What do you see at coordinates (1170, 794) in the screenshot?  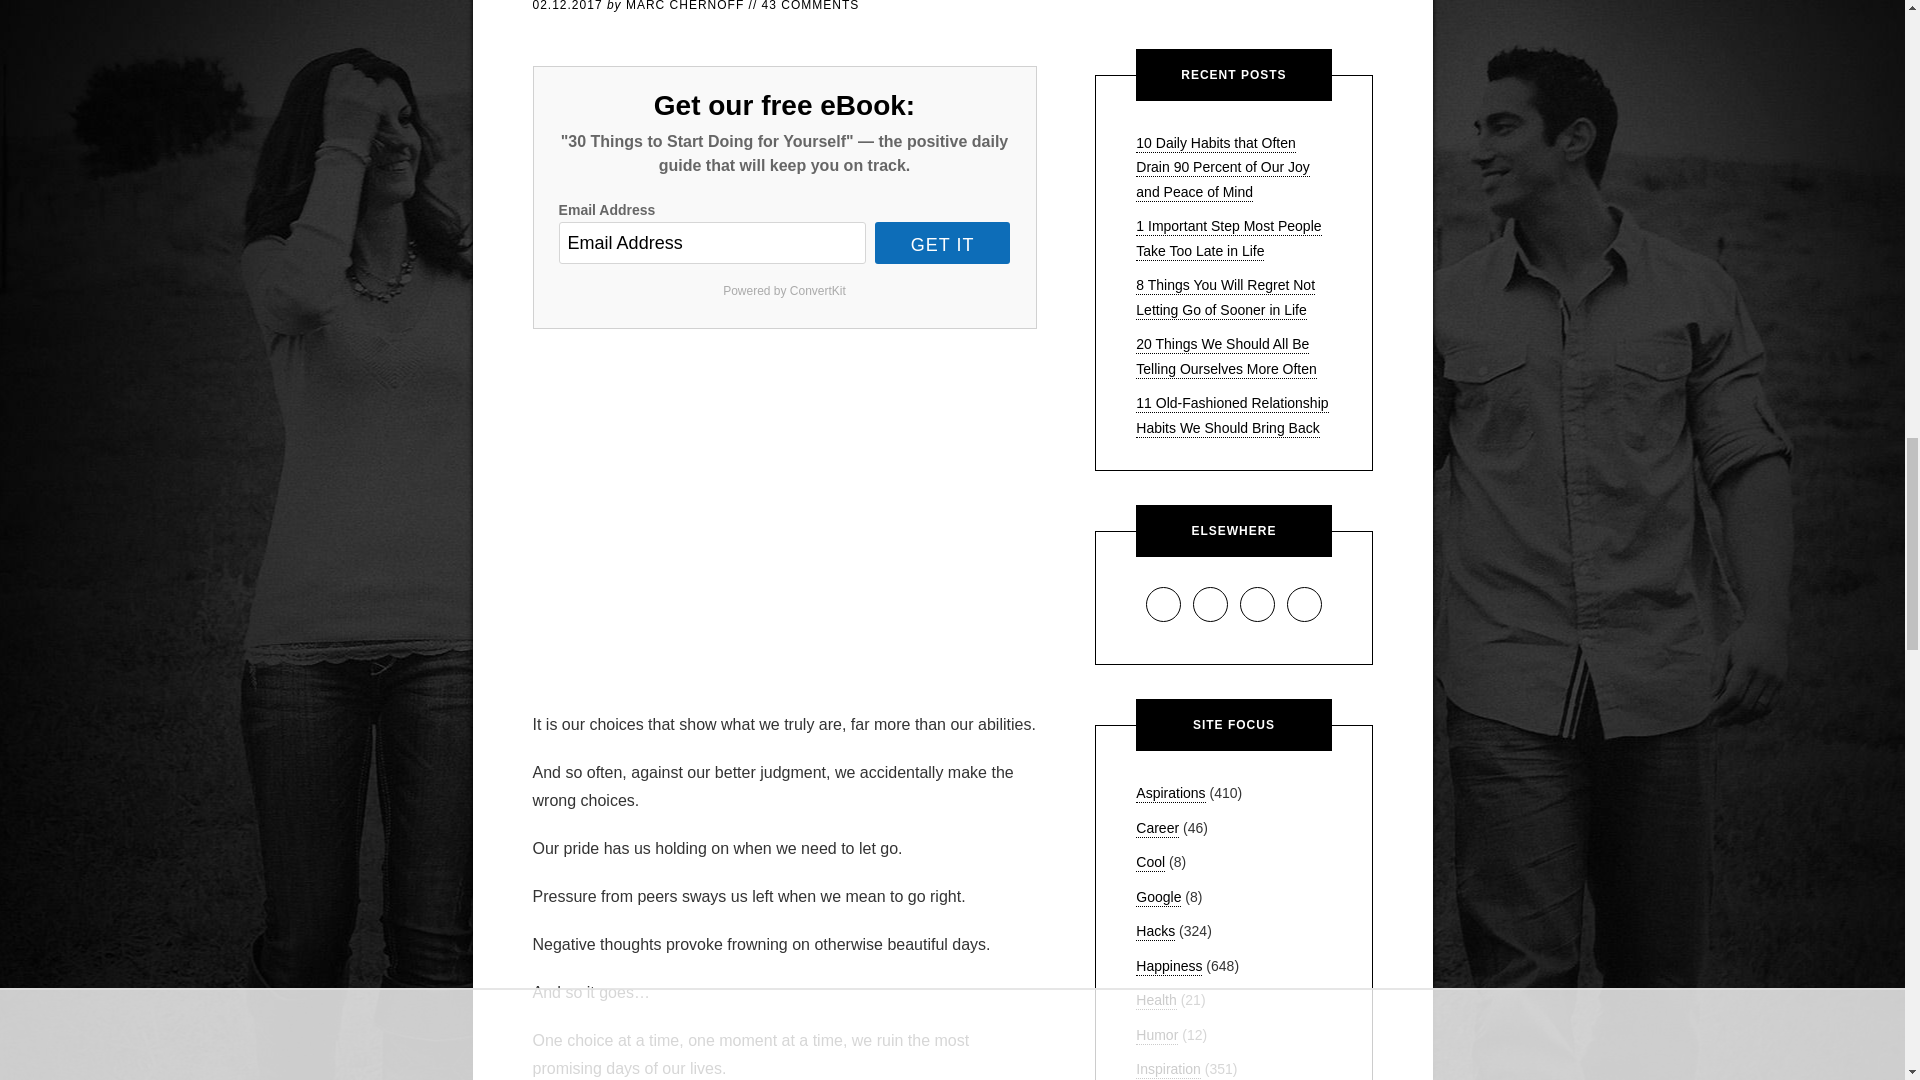 I see `Aspirations` at bounding box center [1170, 794].